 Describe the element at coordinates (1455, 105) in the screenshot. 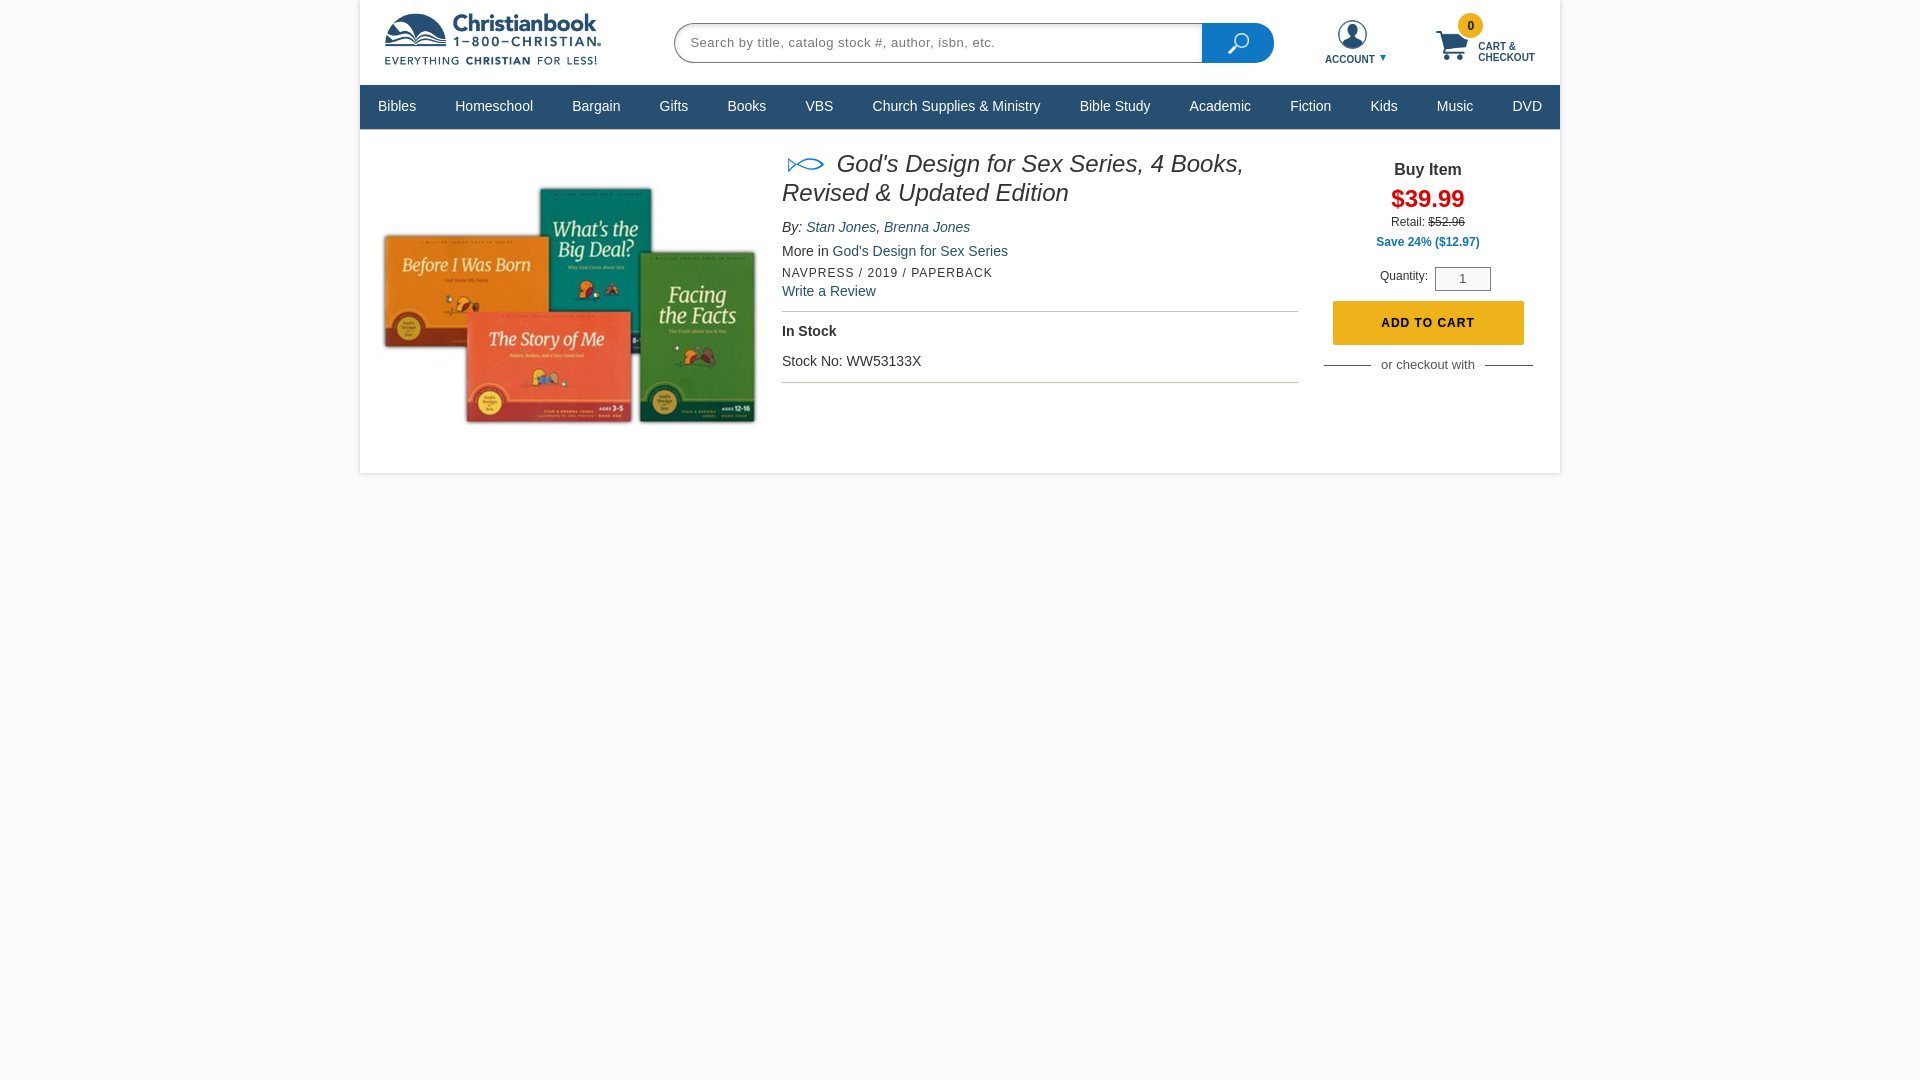

I see `Music` at that location.